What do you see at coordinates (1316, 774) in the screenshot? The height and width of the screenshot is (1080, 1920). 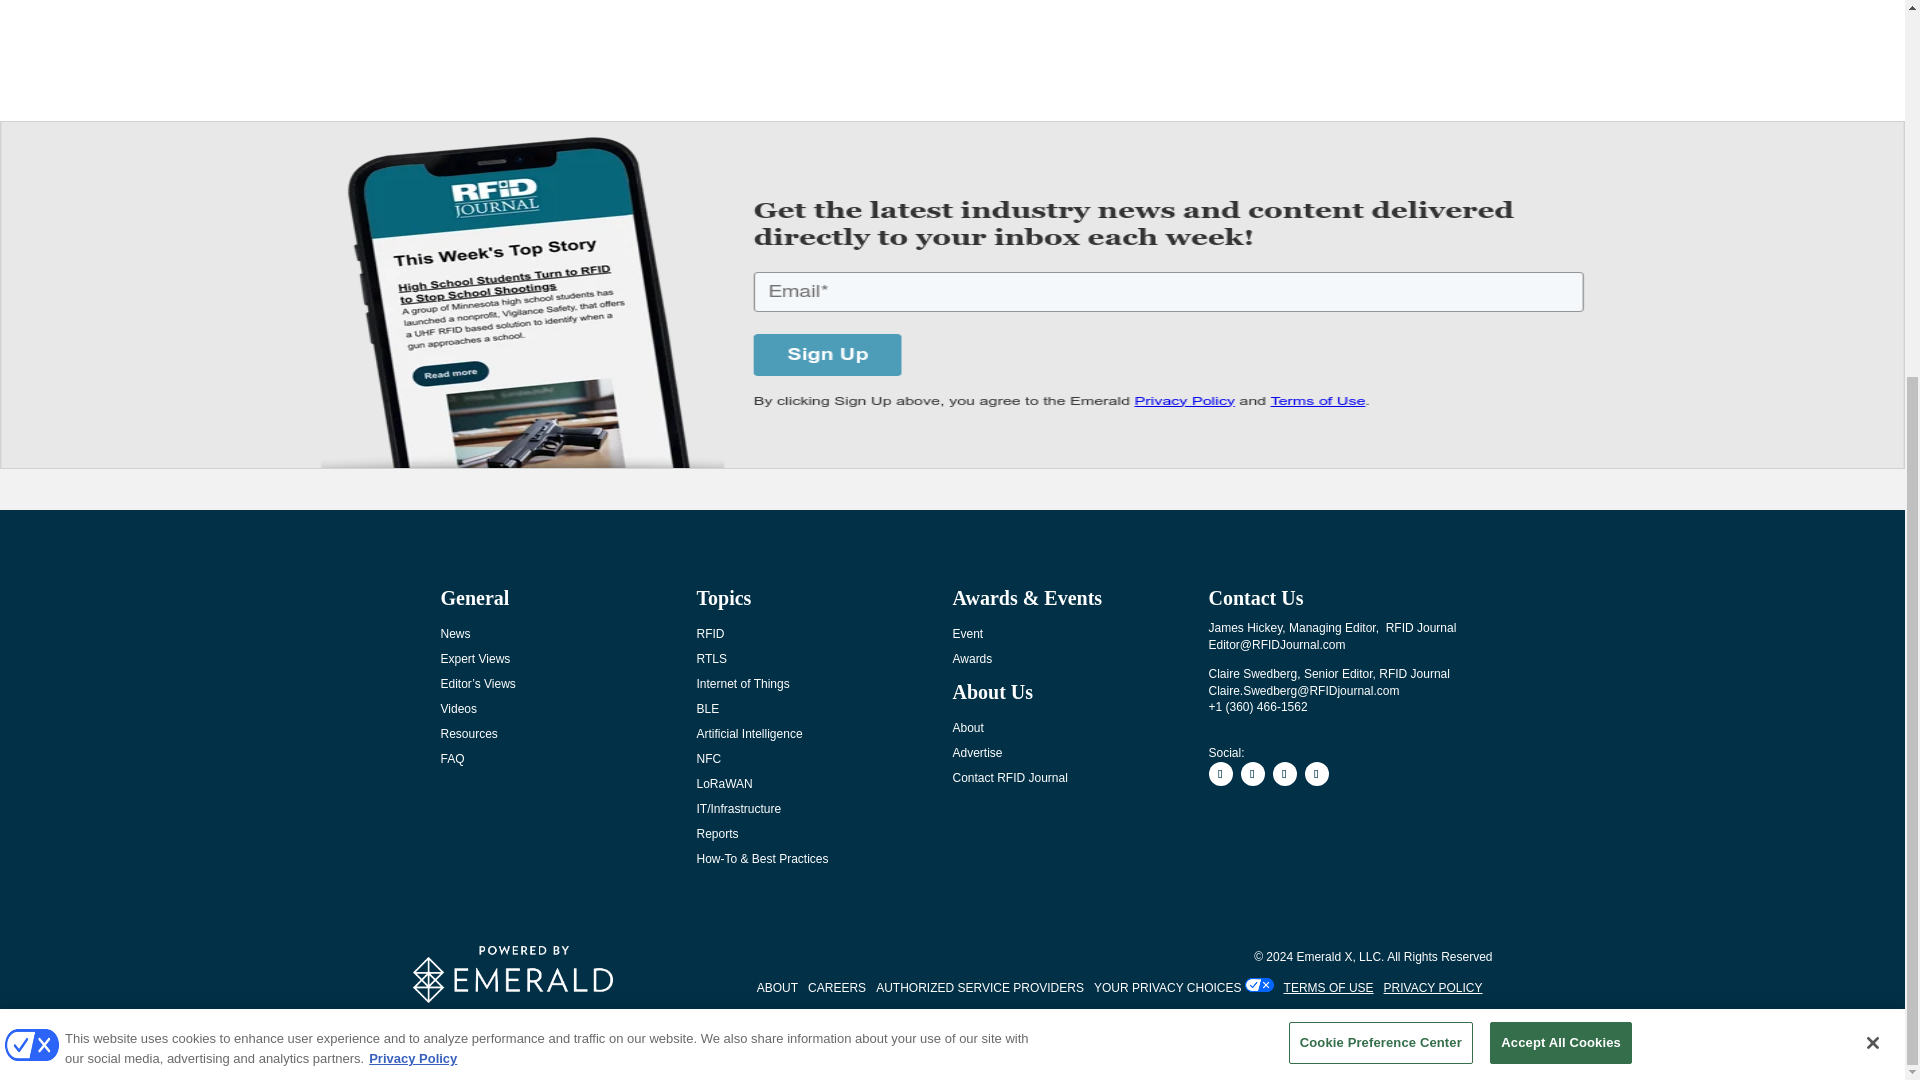 I see `Follow on Youtube` at bounding box center [1316, 774].